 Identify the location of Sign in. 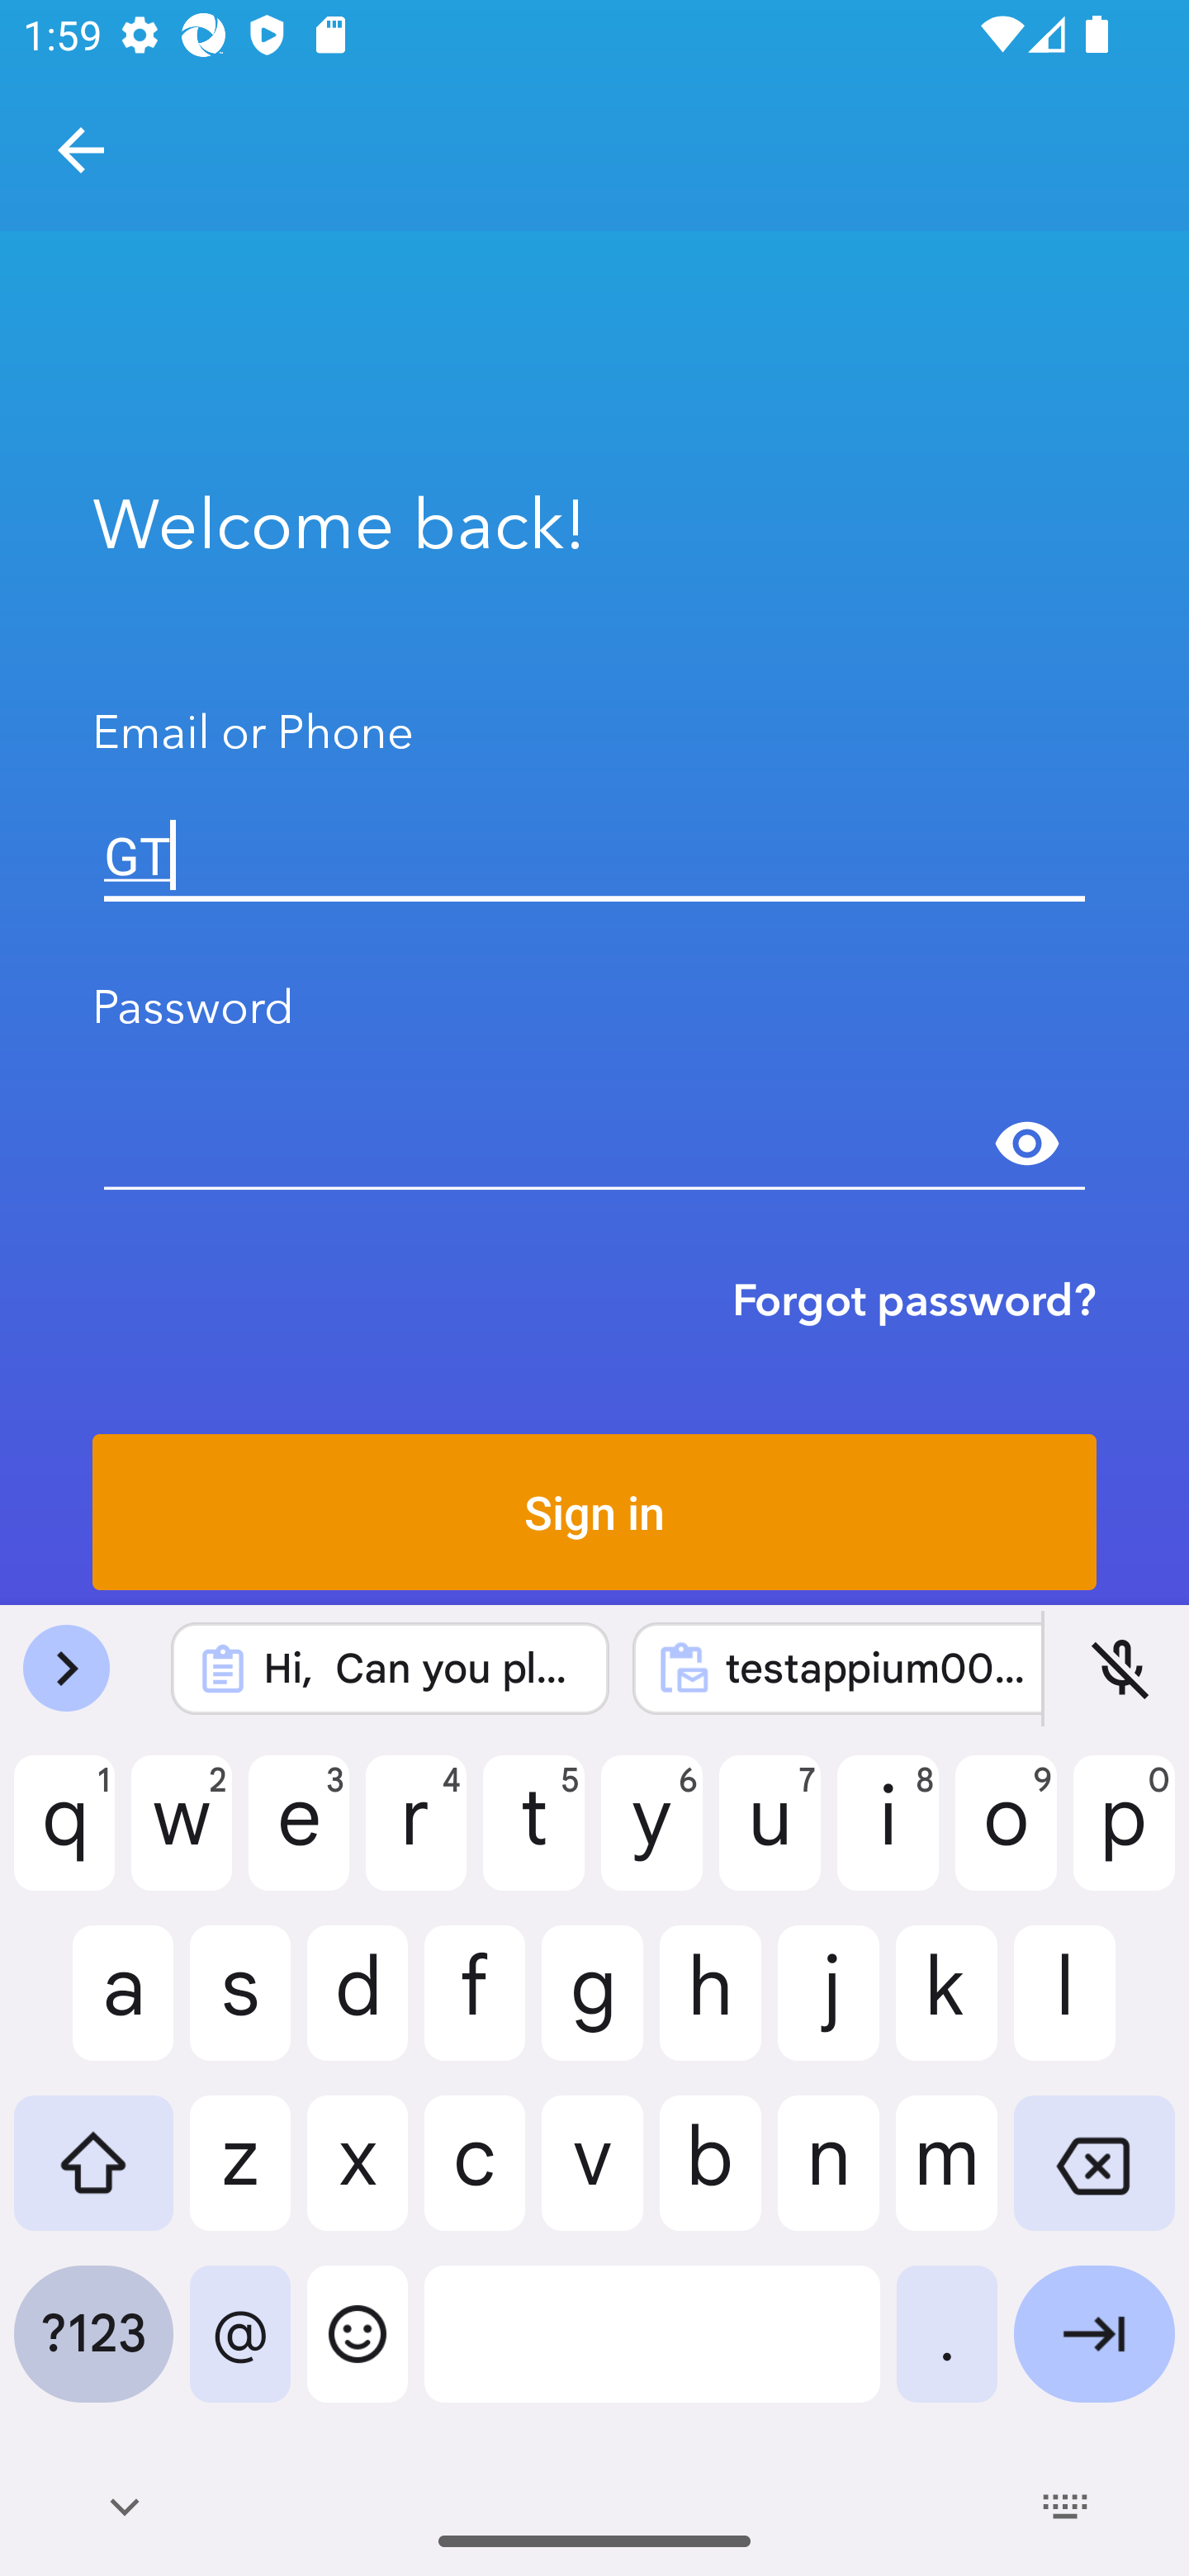
(594, 1512).